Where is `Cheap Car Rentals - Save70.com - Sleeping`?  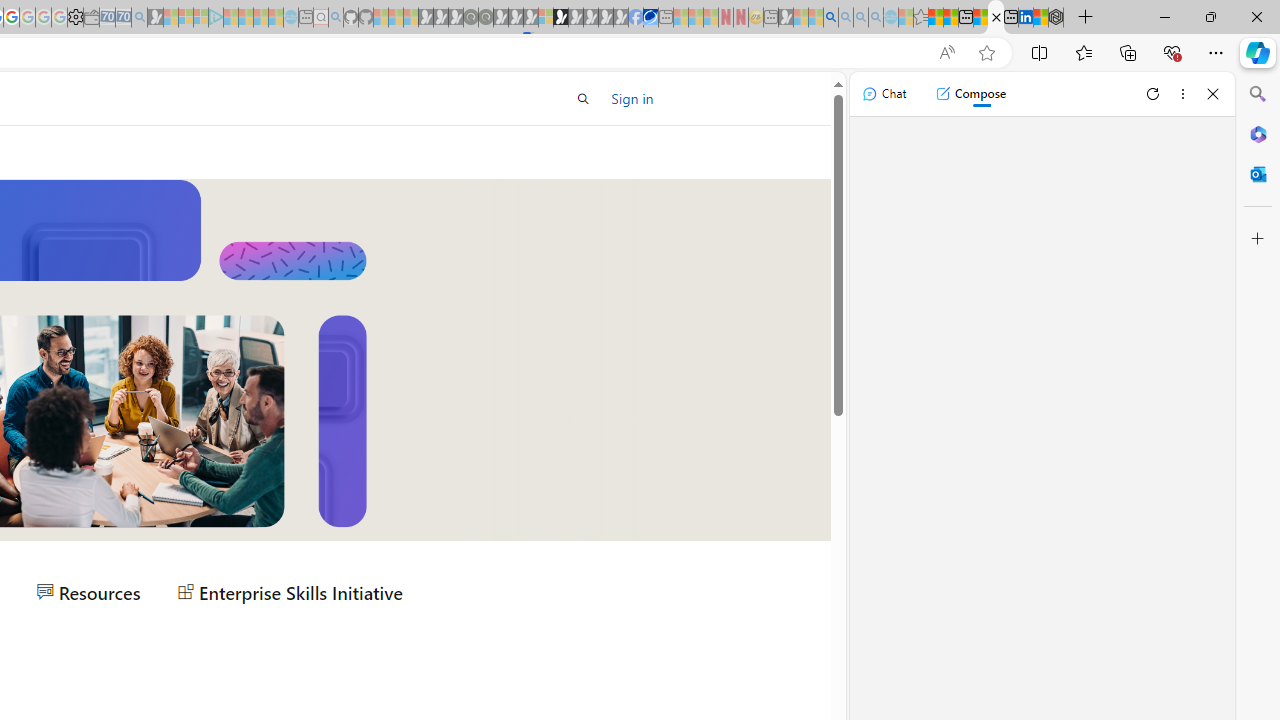 Cheap Car Rentals - Save70.com - Sleeping is located at coordinates (123, 18).